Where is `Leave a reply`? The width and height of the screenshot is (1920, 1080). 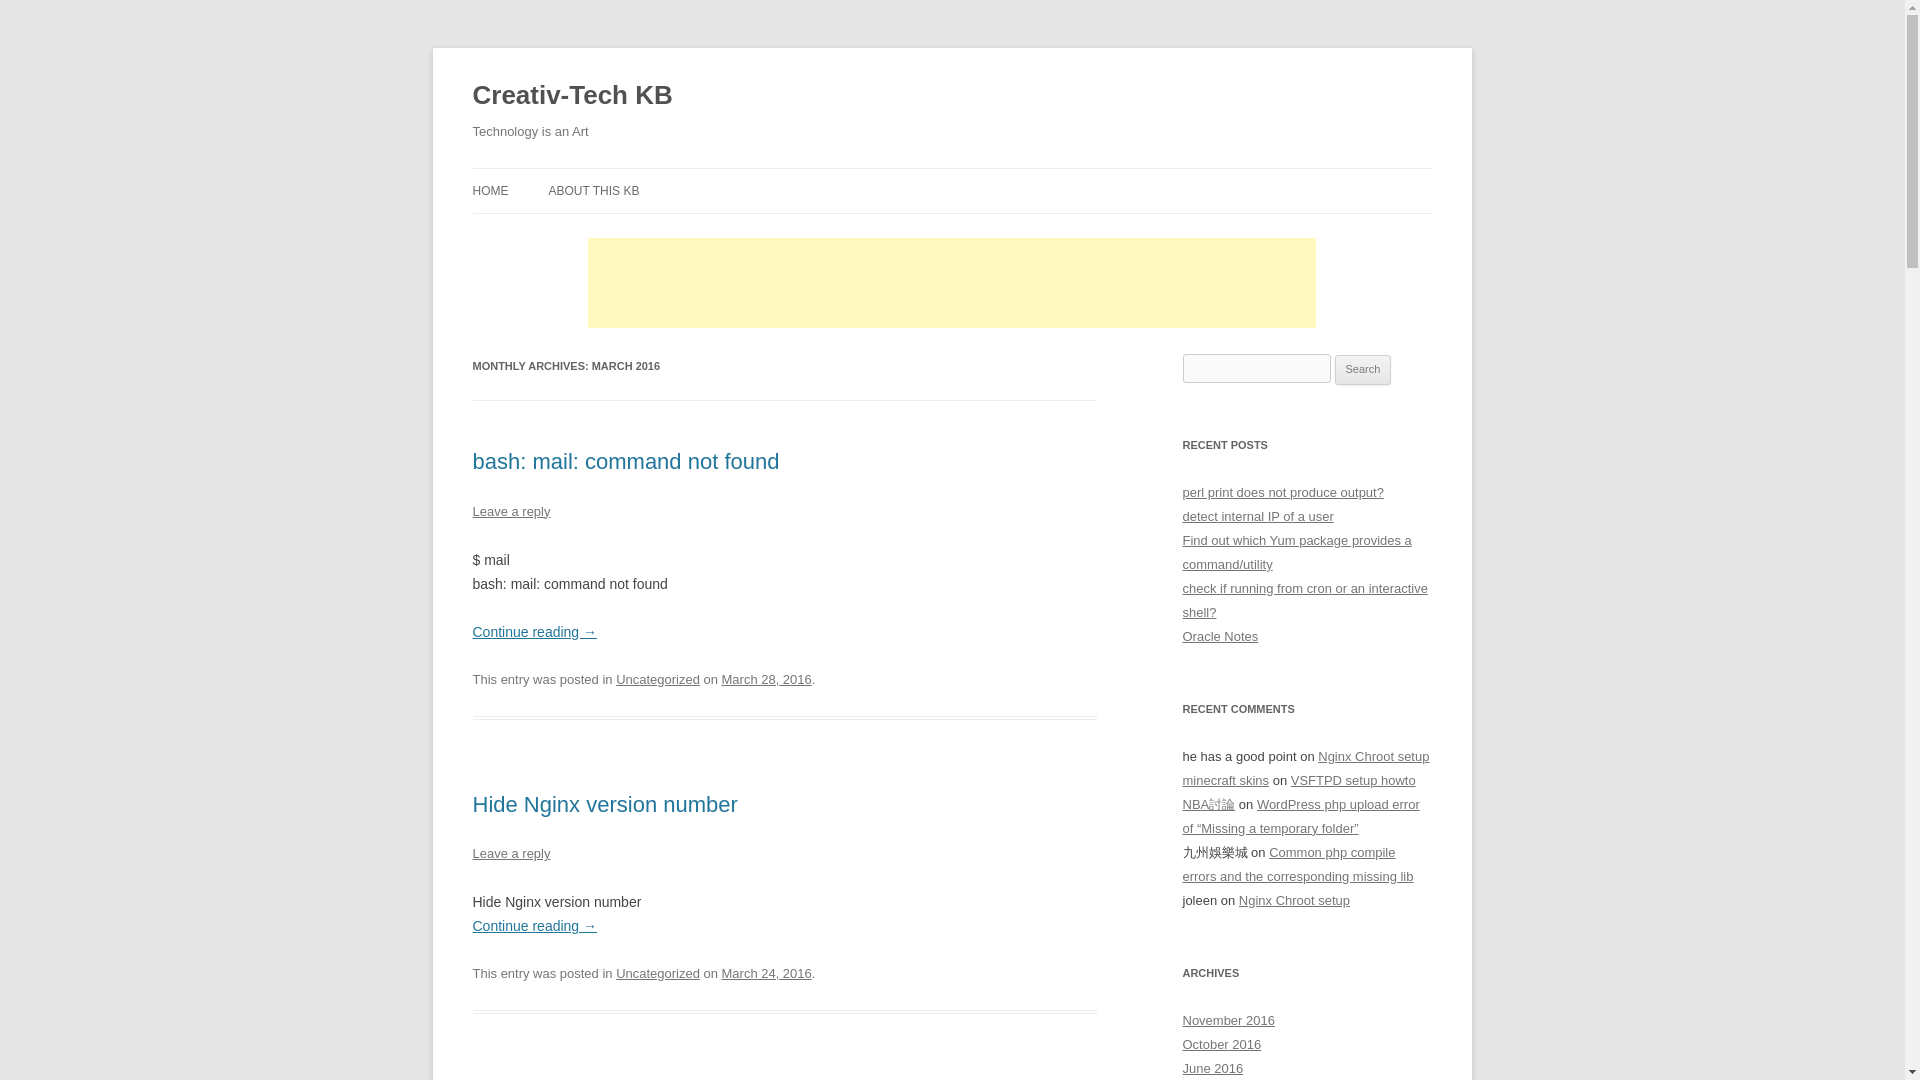
Leave a reply is located at coordinates (510, 512).